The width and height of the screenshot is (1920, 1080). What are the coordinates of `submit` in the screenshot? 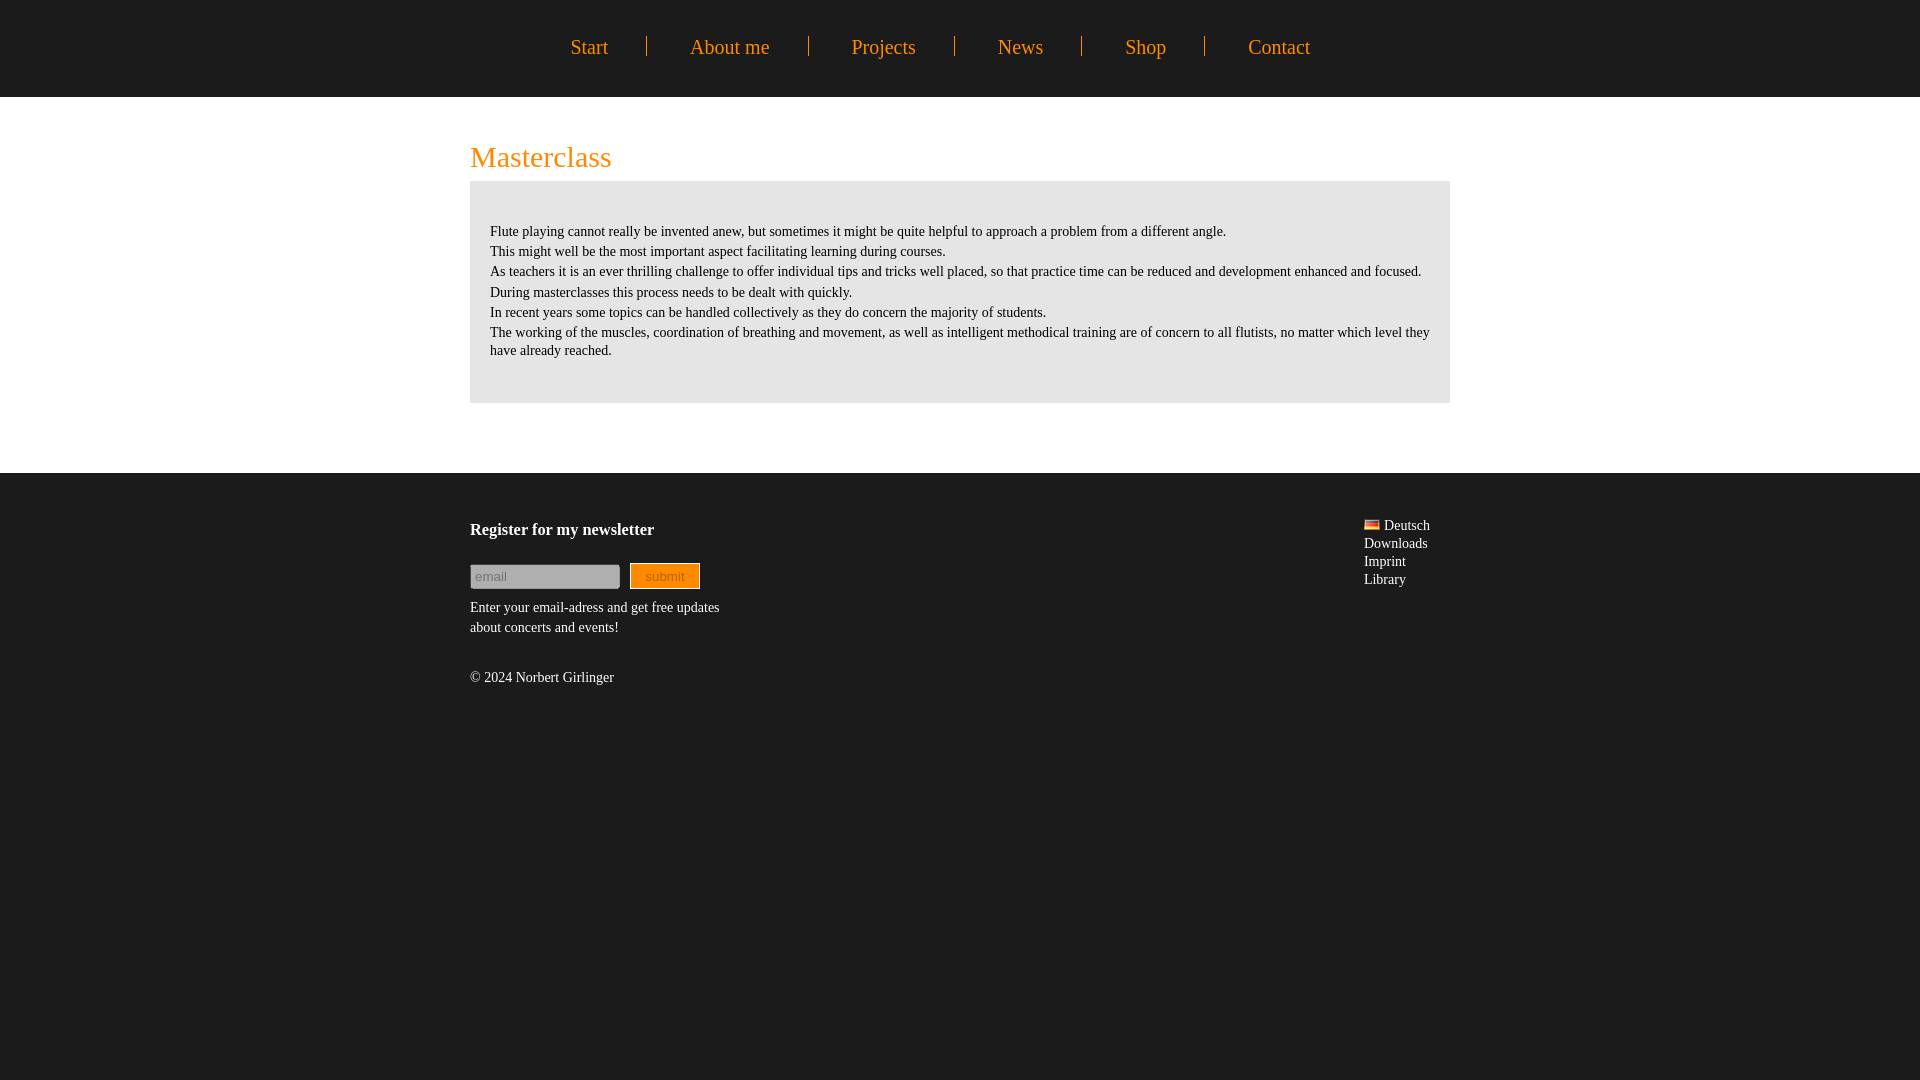 It's located at (664, 575).